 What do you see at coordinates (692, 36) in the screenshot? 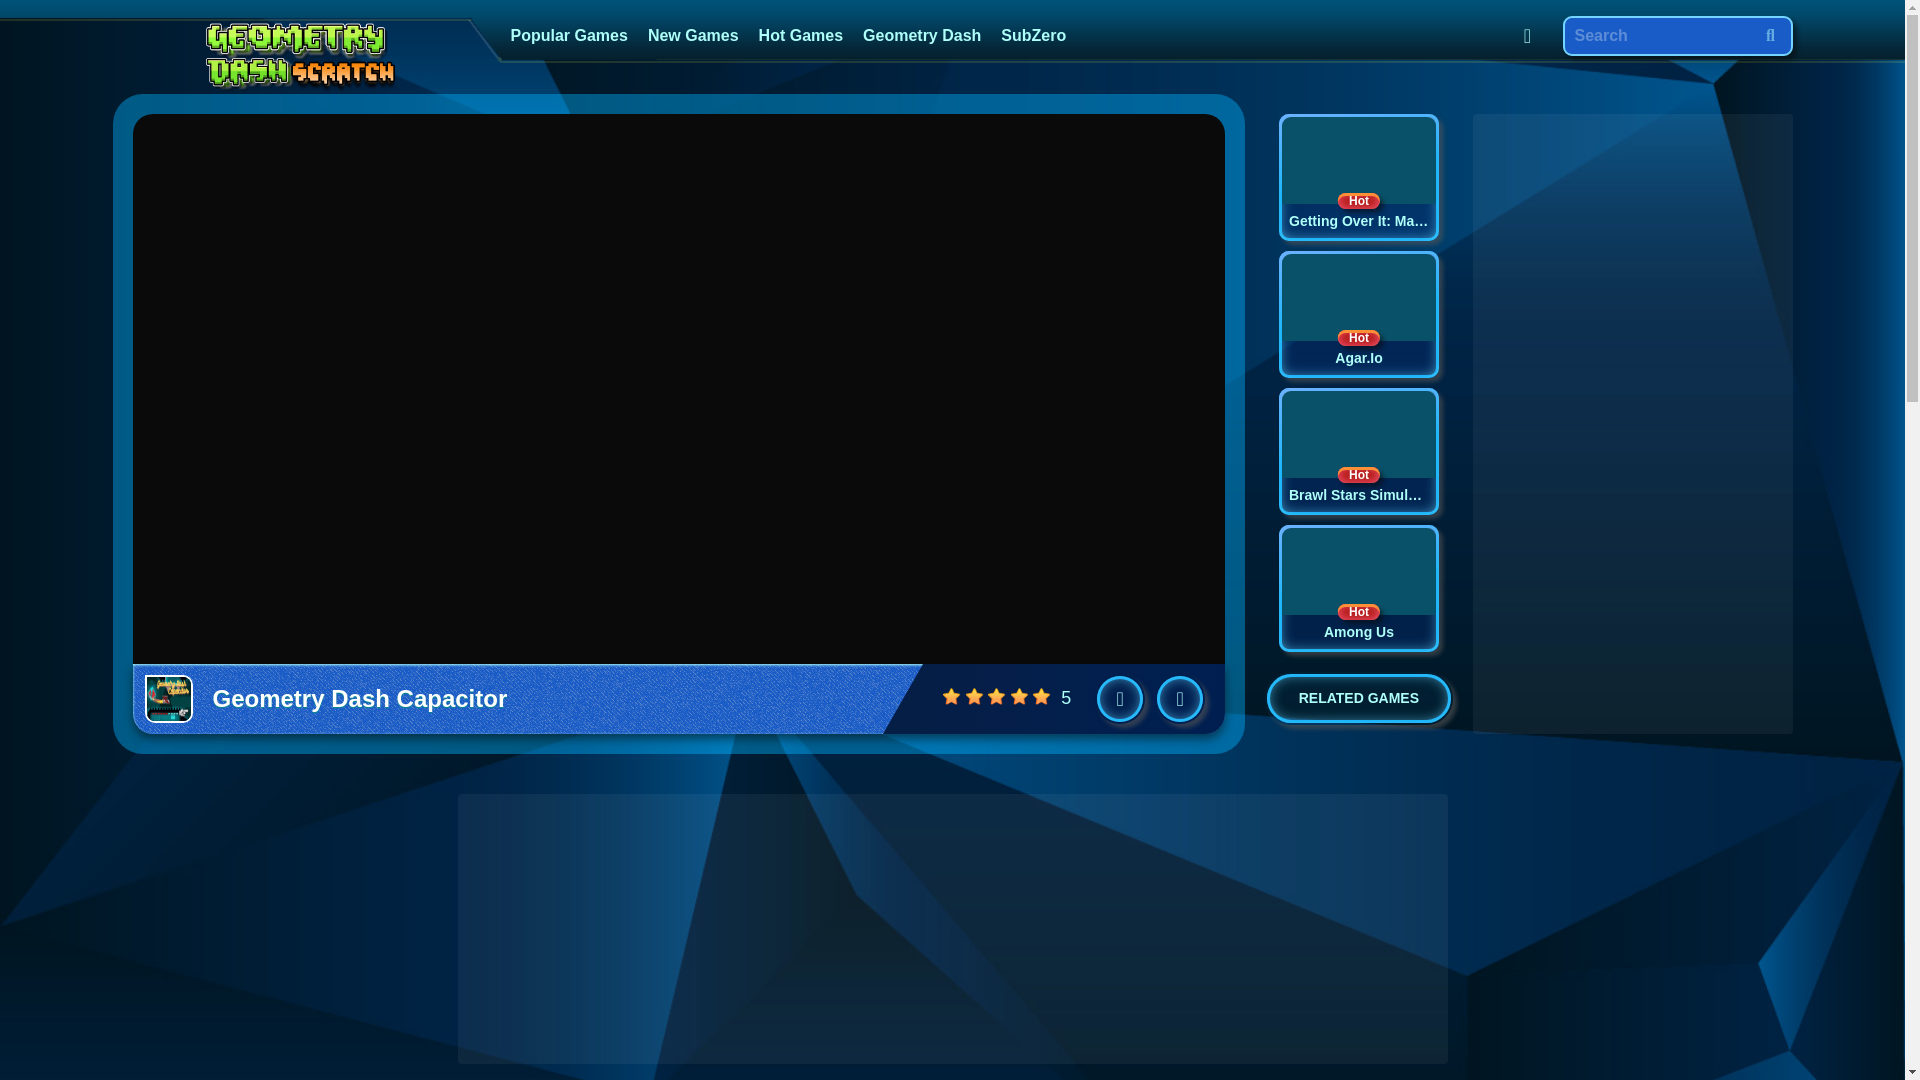
I see `Popular Games` at bounding box center [692, 36].